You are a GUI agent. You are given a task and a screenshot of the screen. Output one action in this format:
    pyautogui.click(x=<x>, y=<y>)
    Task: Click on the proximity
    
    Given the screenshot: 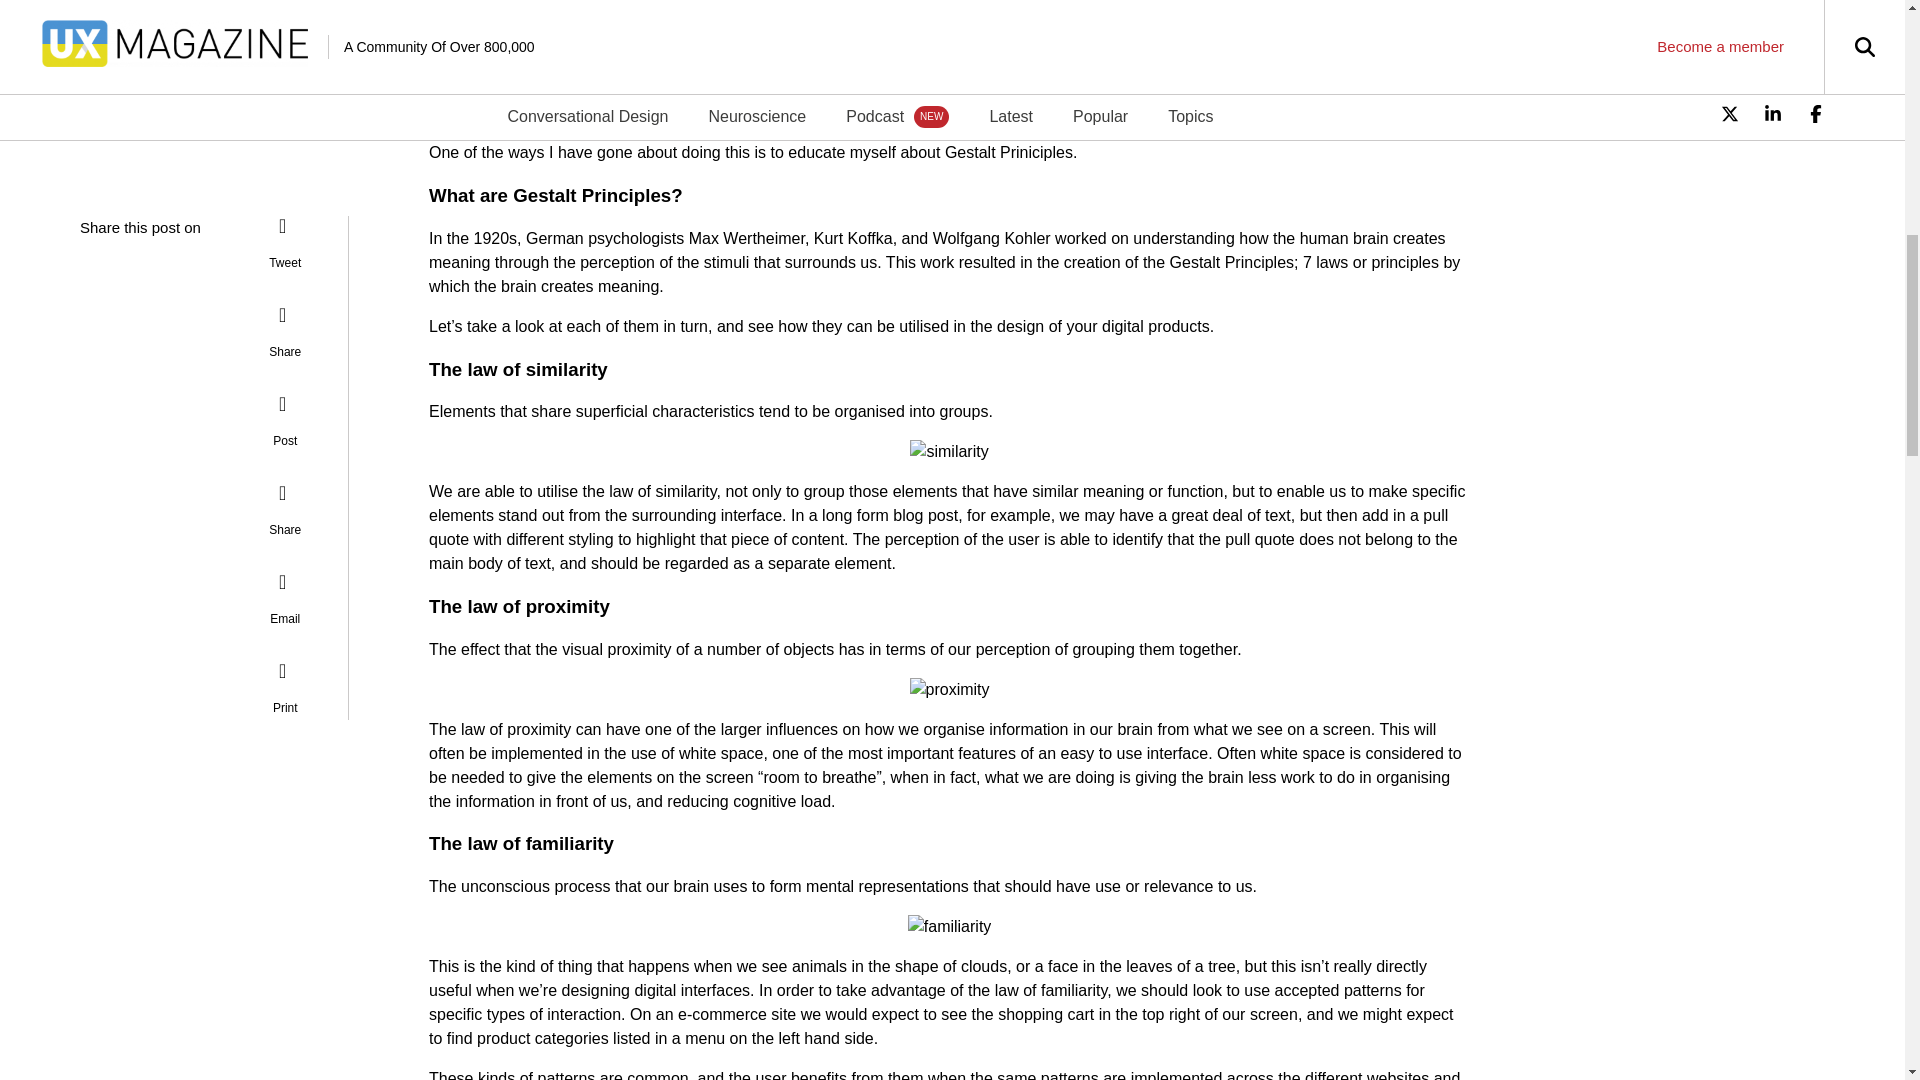 What is the action you would take?
    pyautogui.click(x=950, y=690)
    